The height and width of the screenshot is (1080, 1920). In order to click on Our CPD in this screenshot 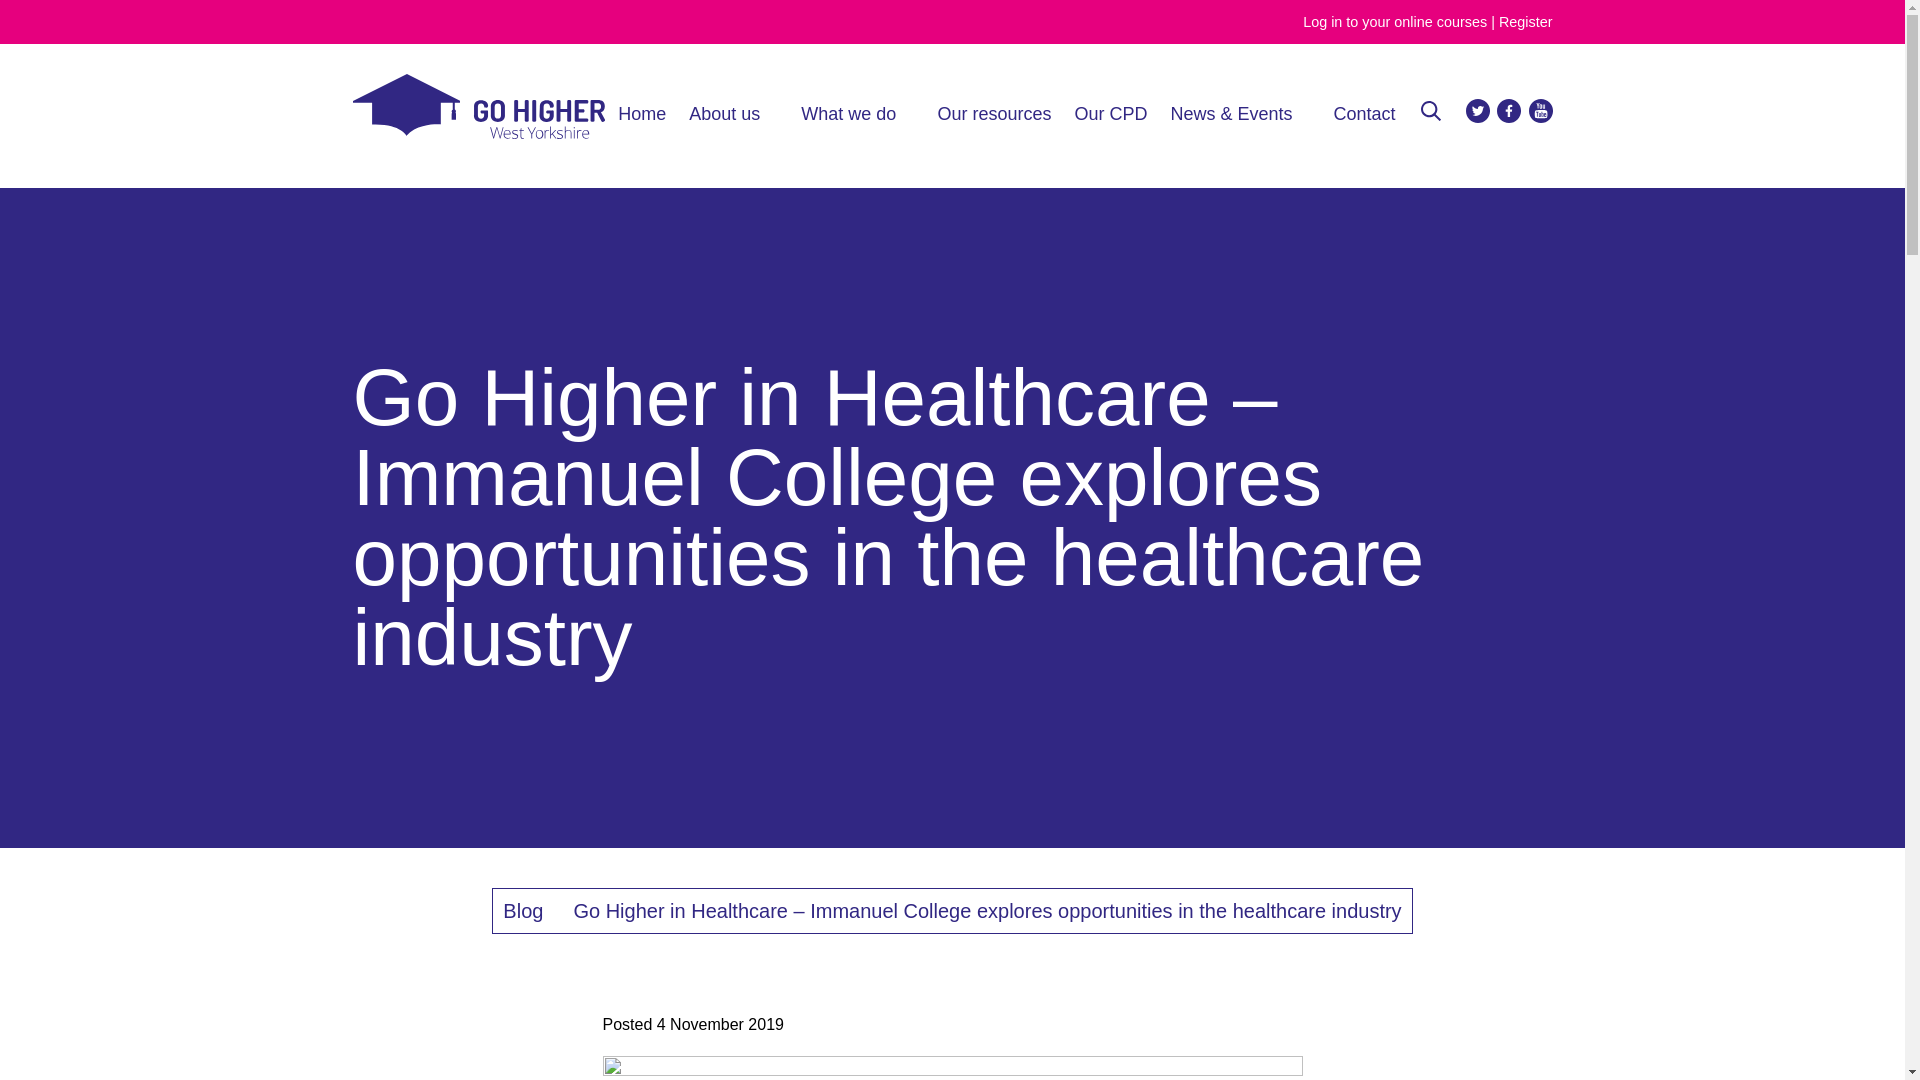, I will do `click(1110, 114)`.